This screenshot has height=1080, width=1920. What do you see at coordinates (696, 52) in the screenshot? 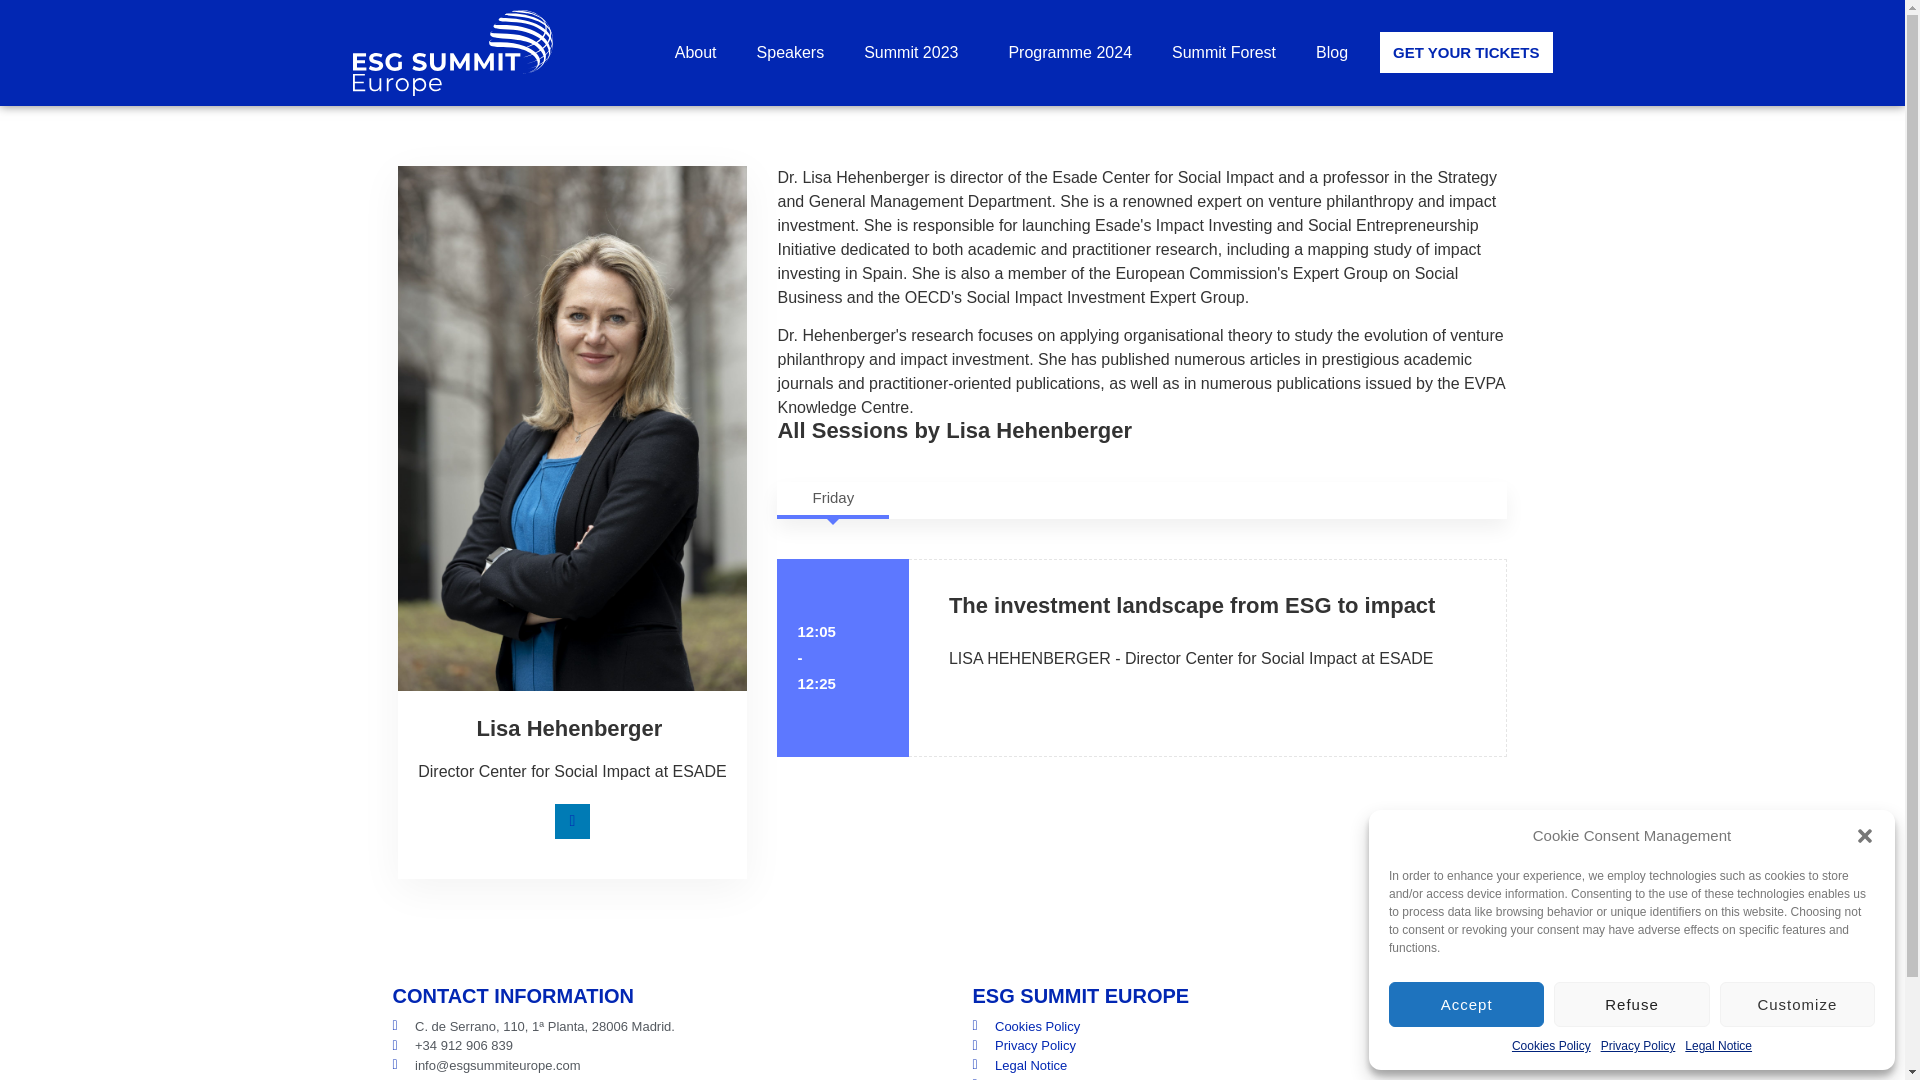
I see `About` at bounding box center [696, 52].